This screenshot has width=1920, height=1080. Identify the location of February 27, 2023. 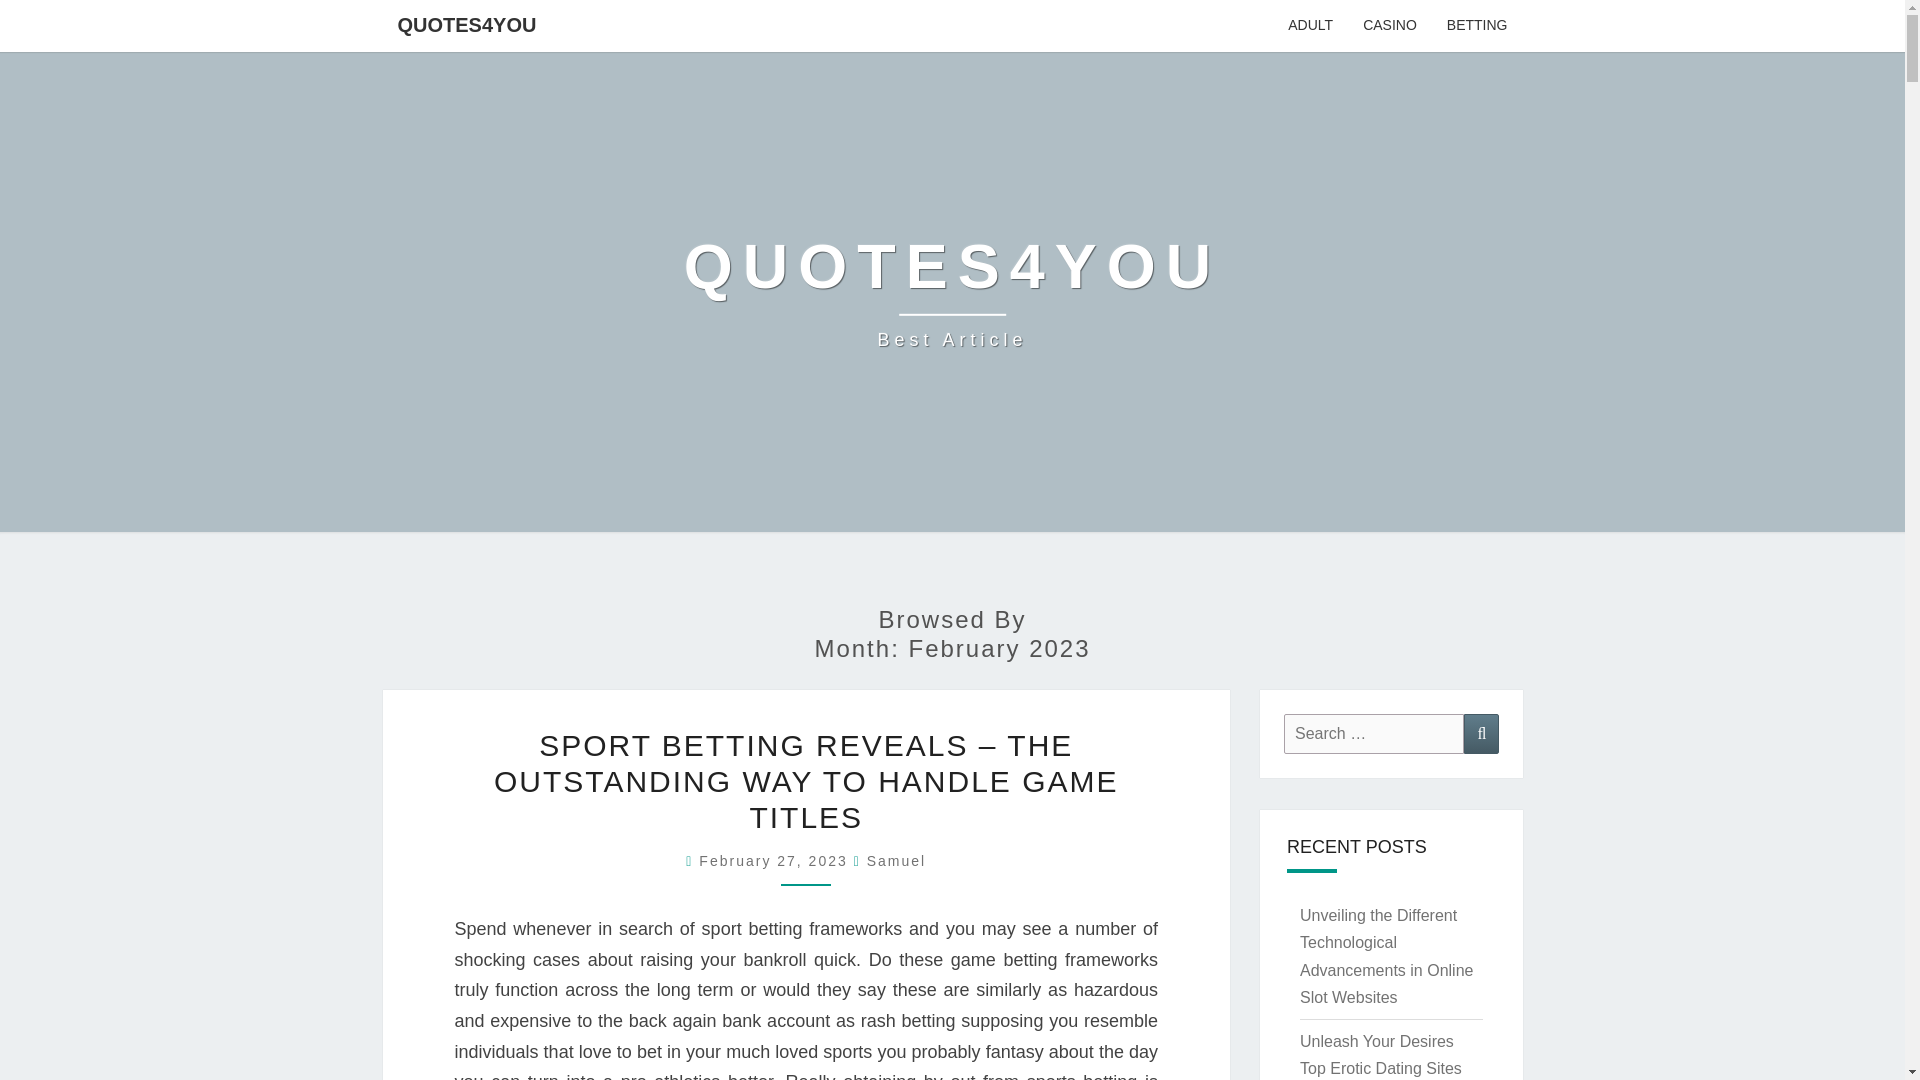
(896, 861).